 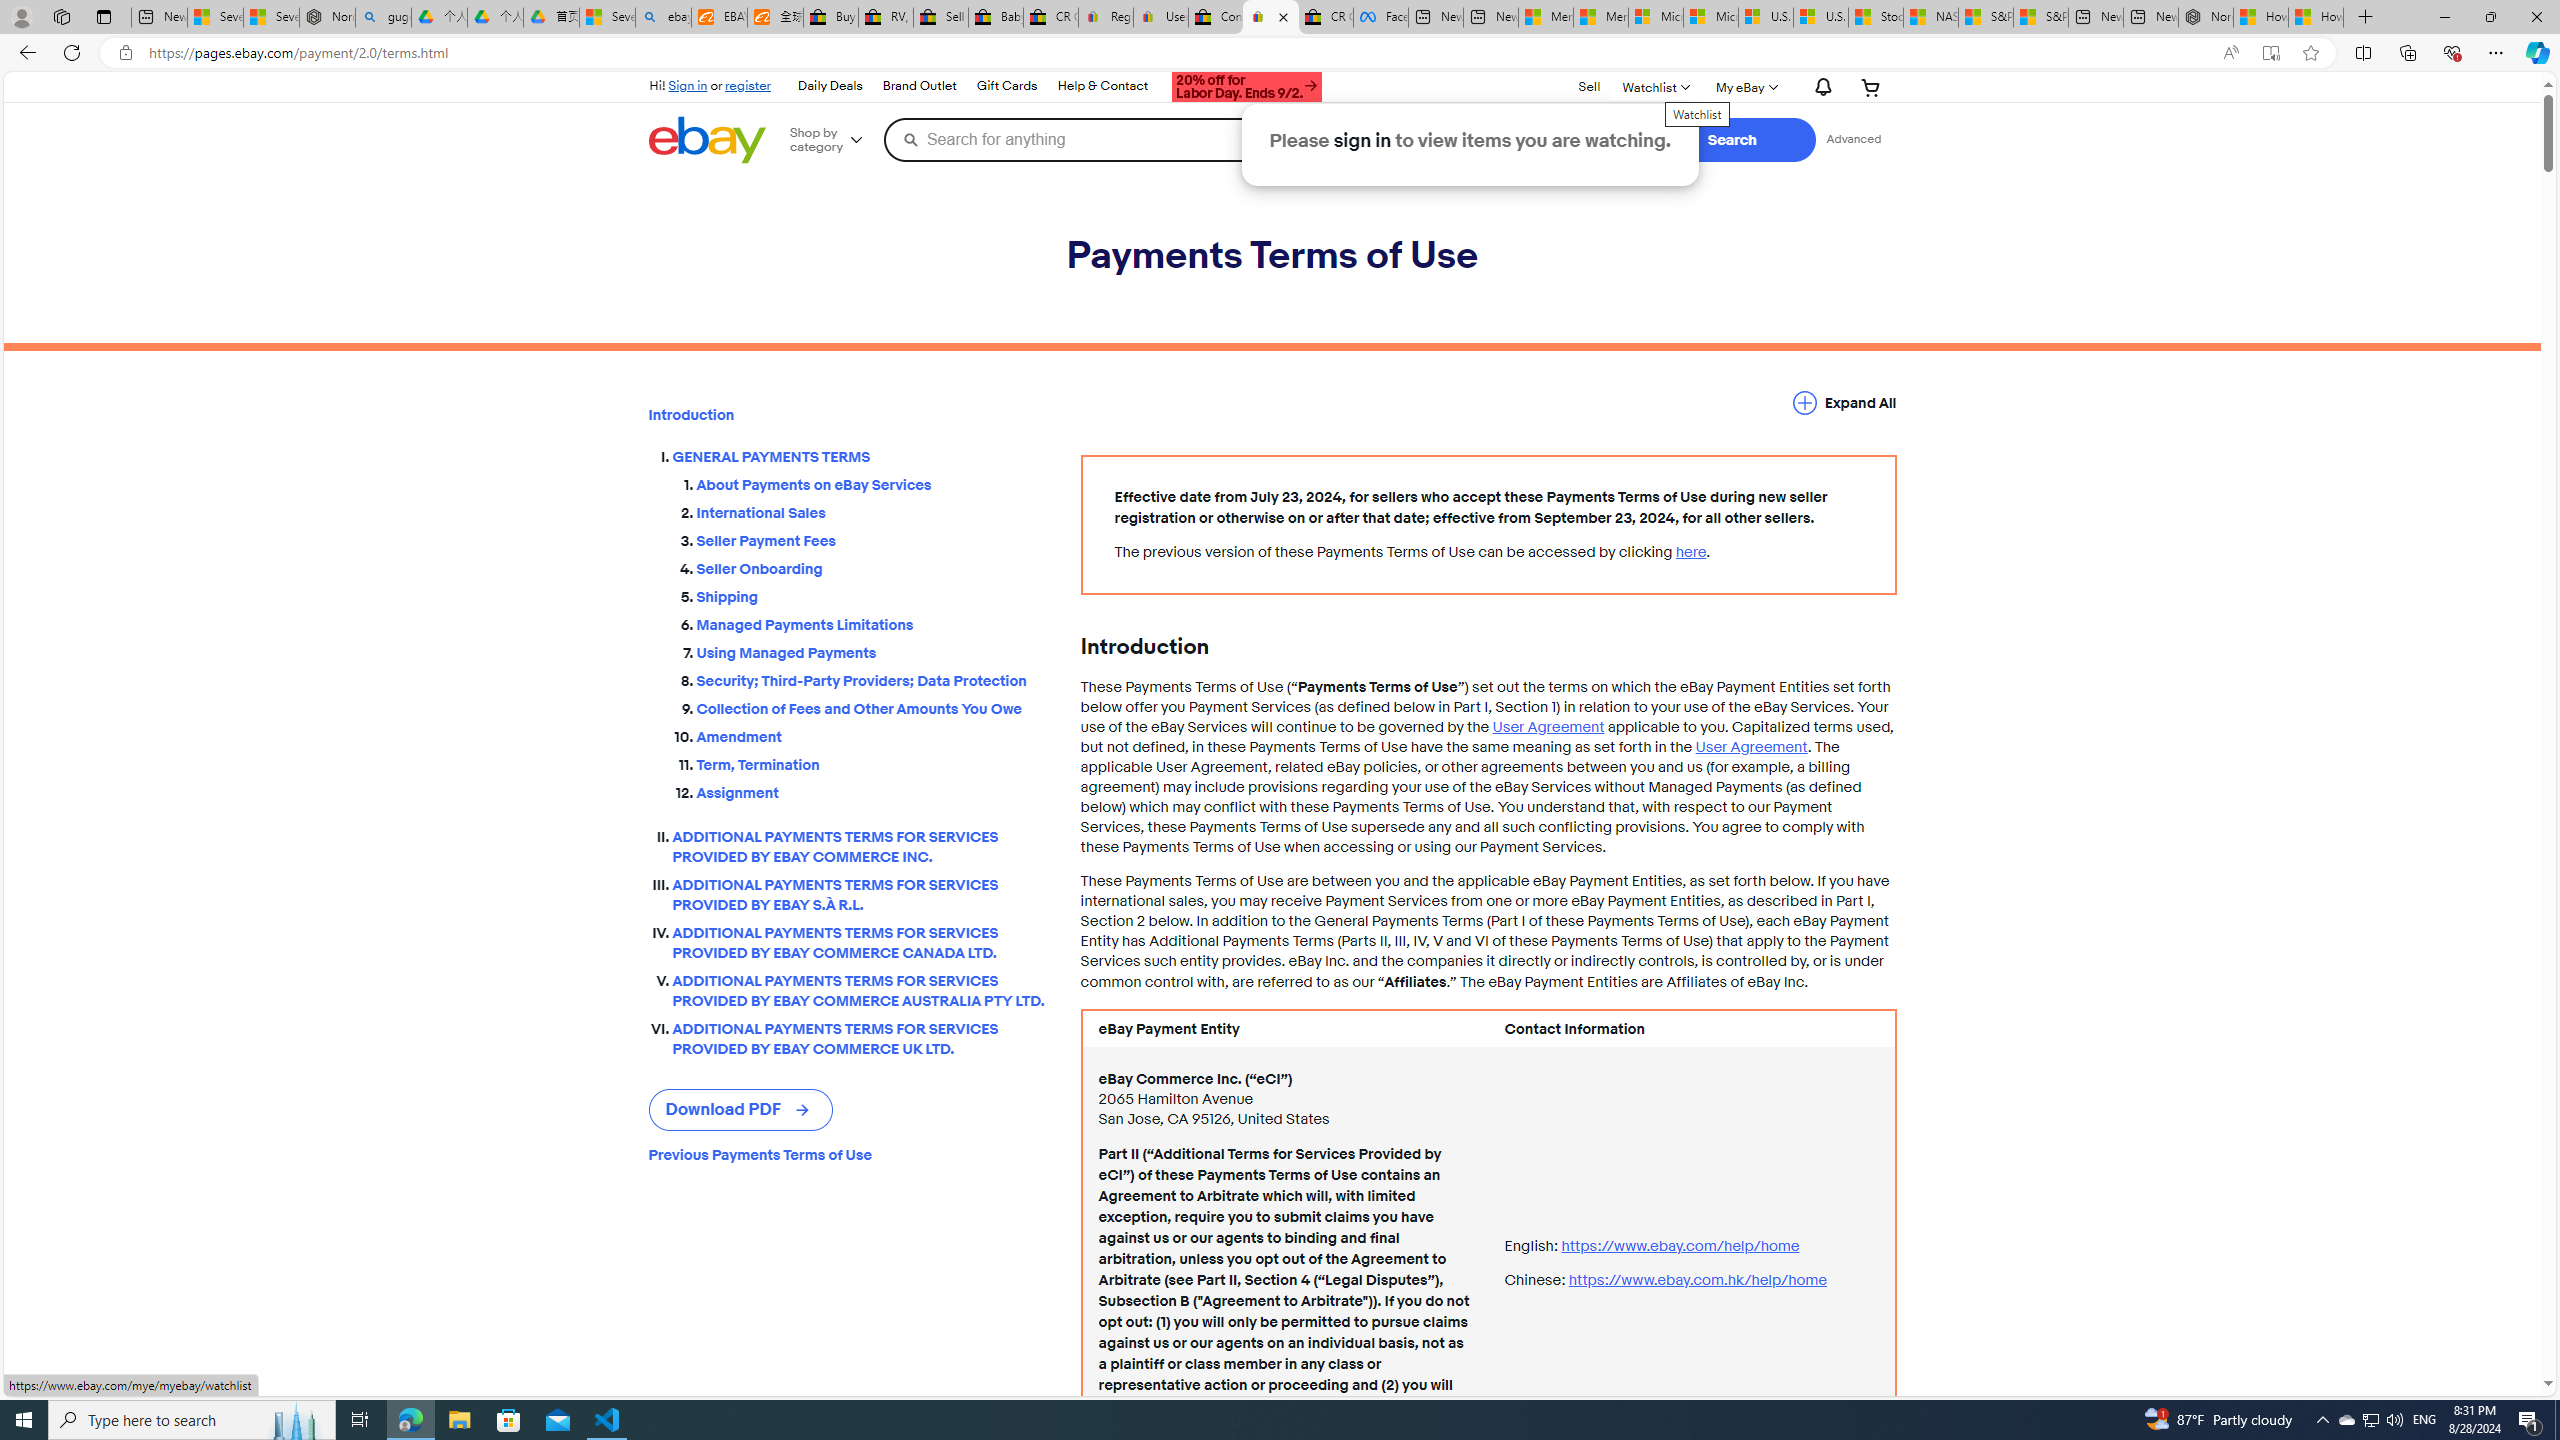 What do you see at coordinates (833, 140) in the screenshot?
I see `Shop by category` at bounding box center [833, 140].